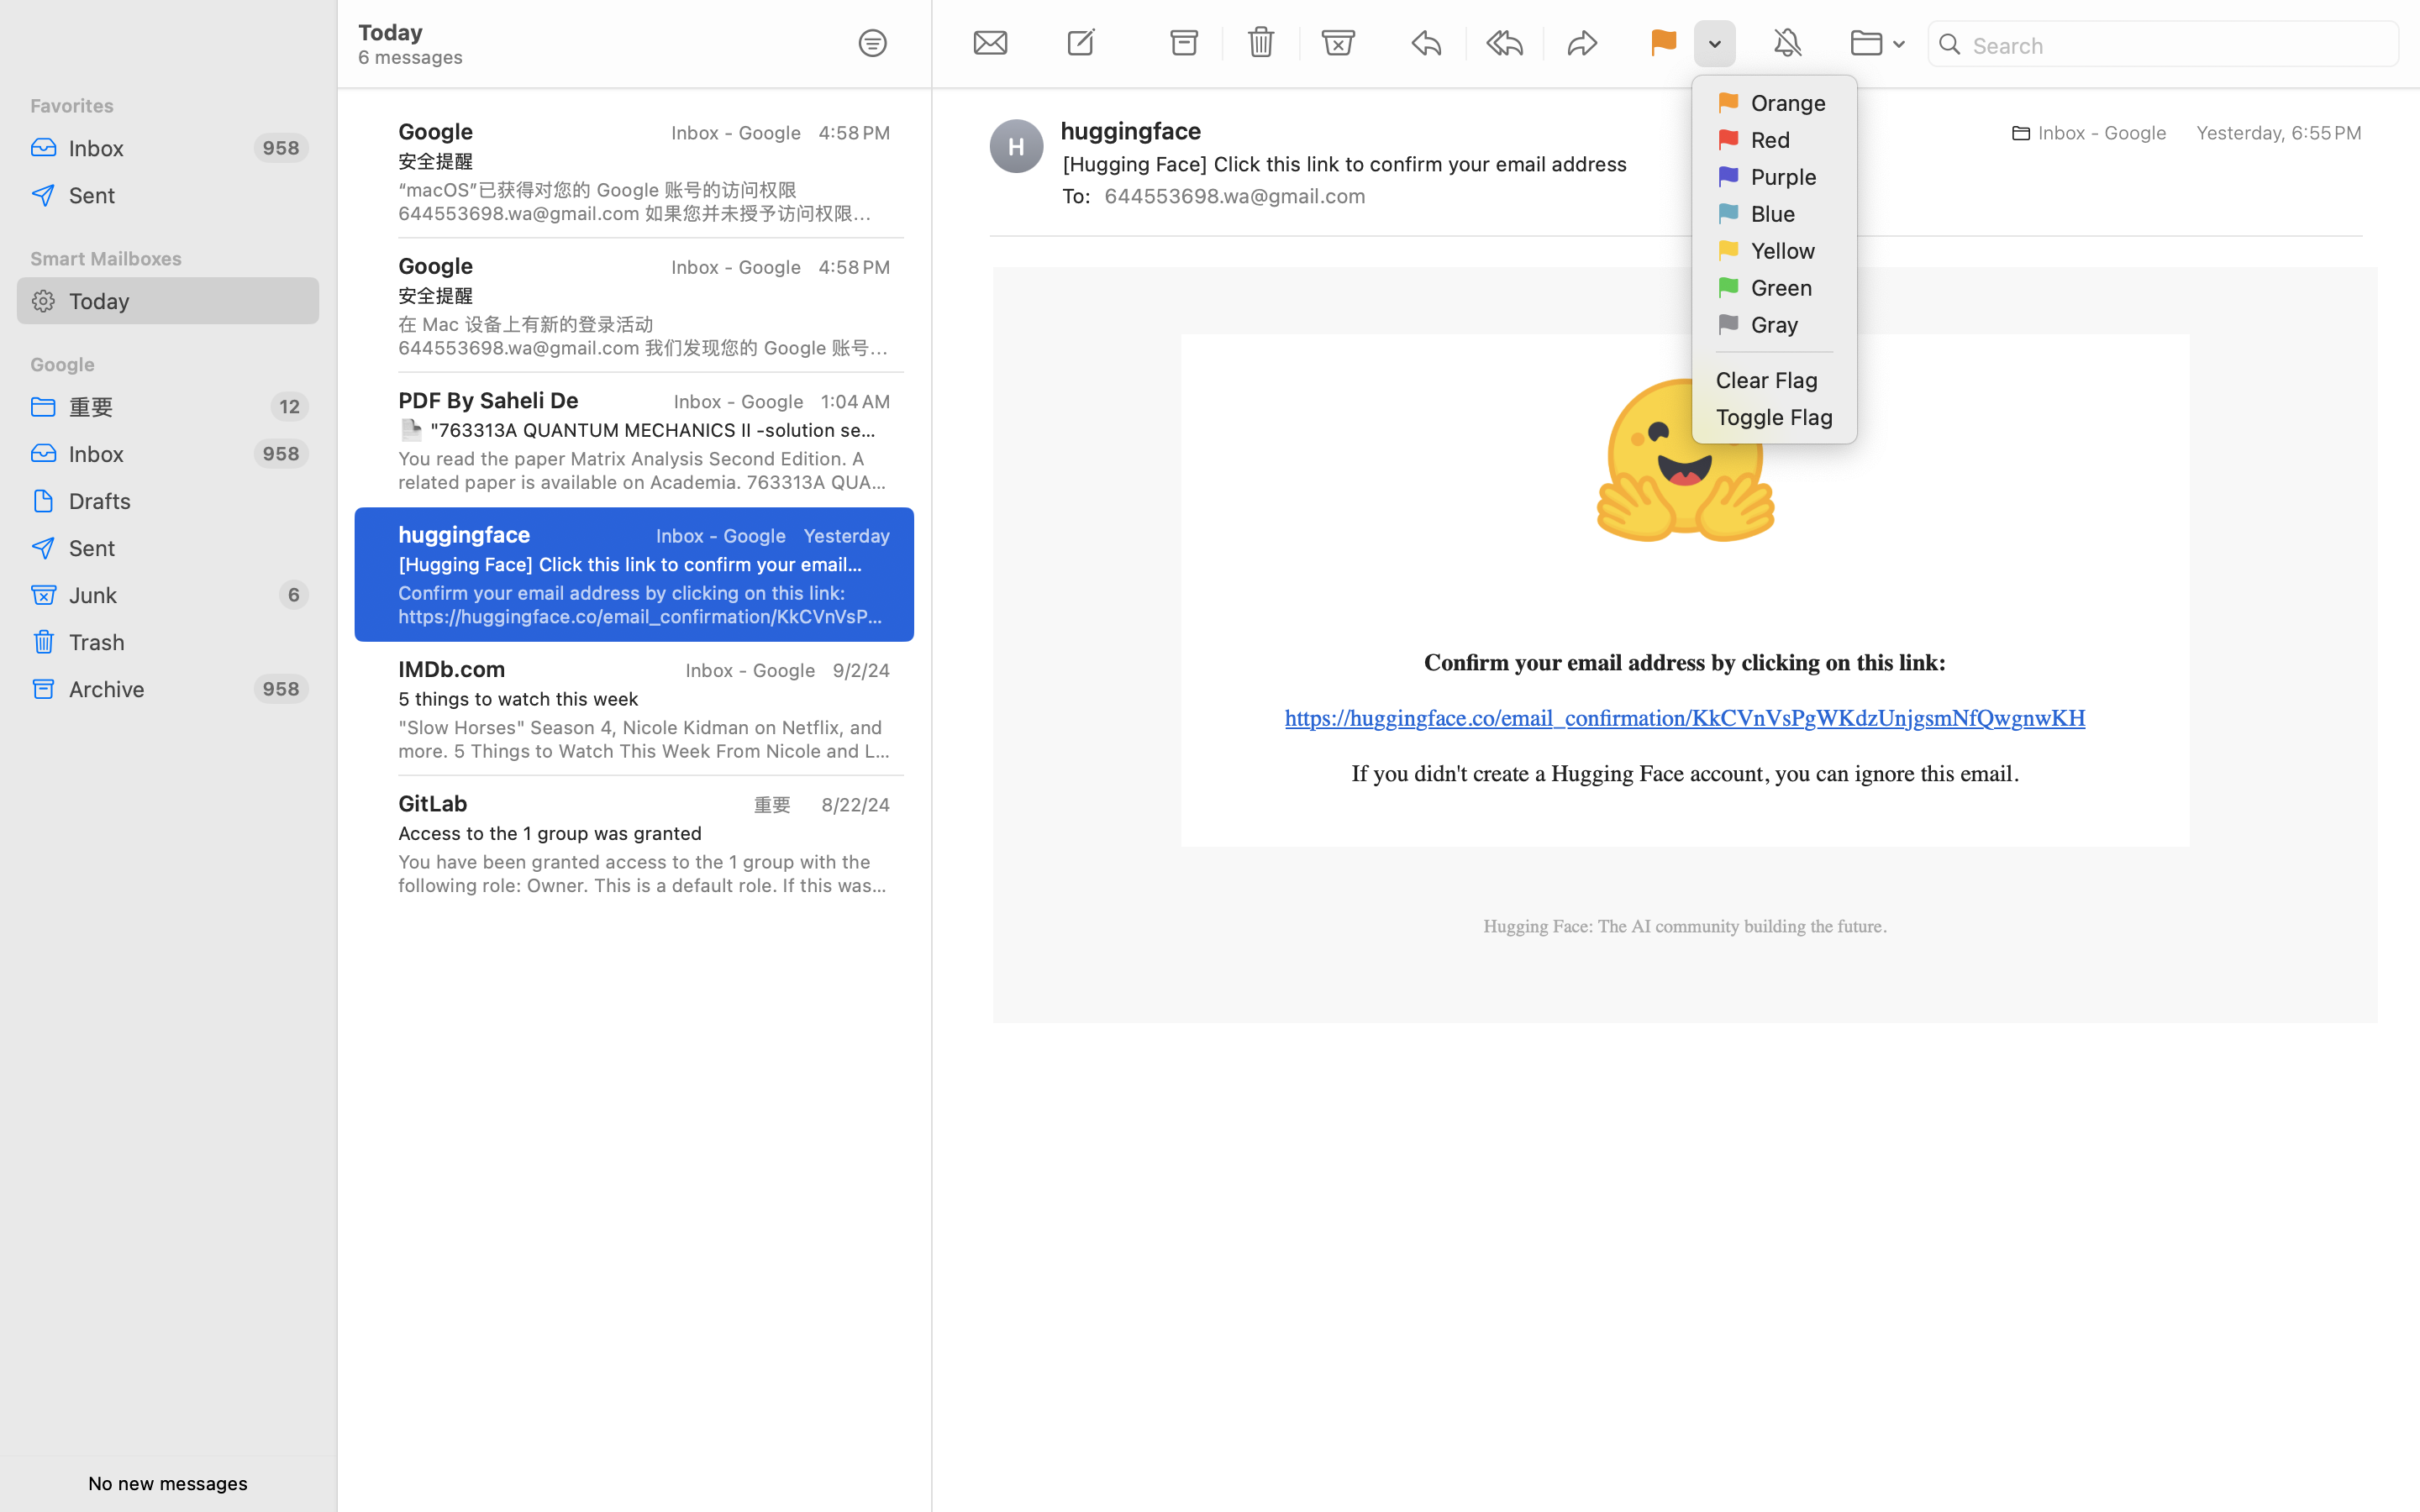 The height and width of the screenshot is (1512, 2420). Describe the element at coordinates (2280, 133) in the screenshot. I see `Yesterday, 6:55 PM` at that location.